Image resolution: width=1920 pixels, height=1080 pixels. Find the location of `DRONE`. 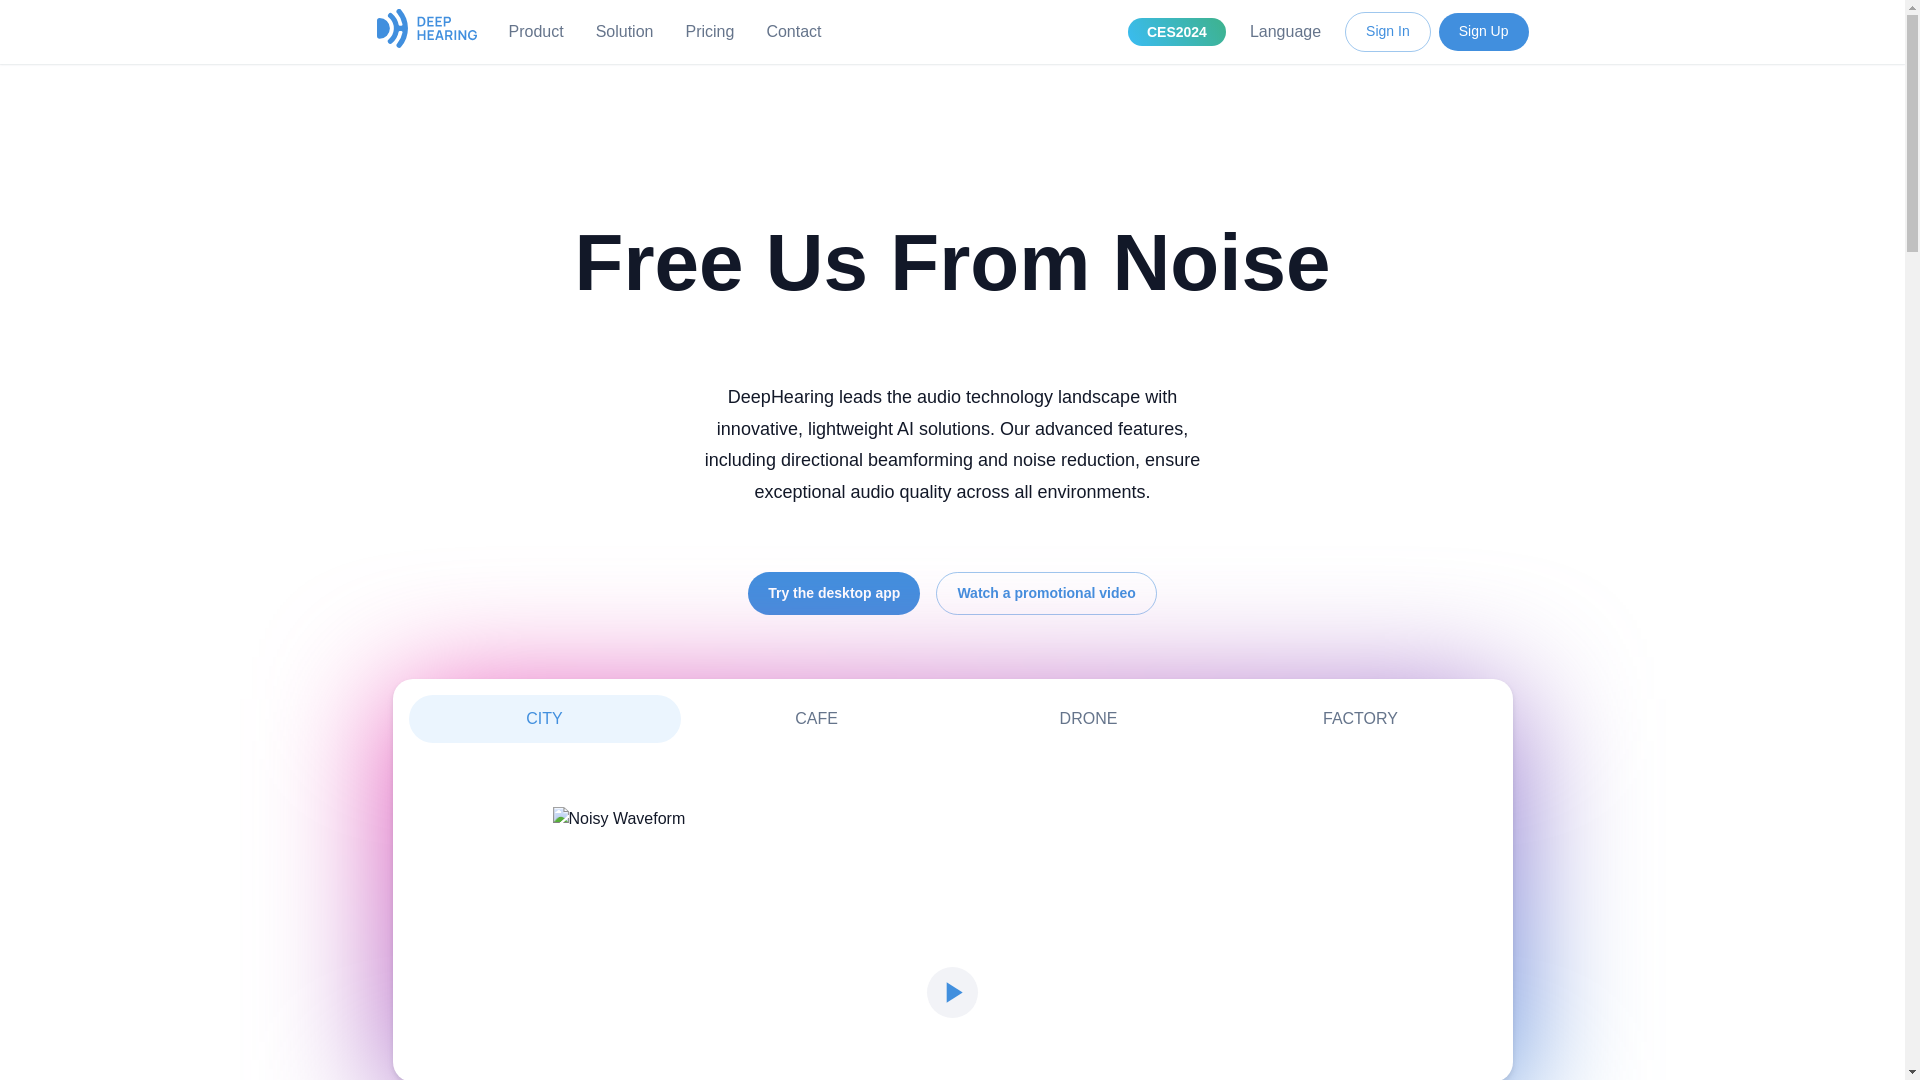

DRONE is located at coordinates (709, 32).